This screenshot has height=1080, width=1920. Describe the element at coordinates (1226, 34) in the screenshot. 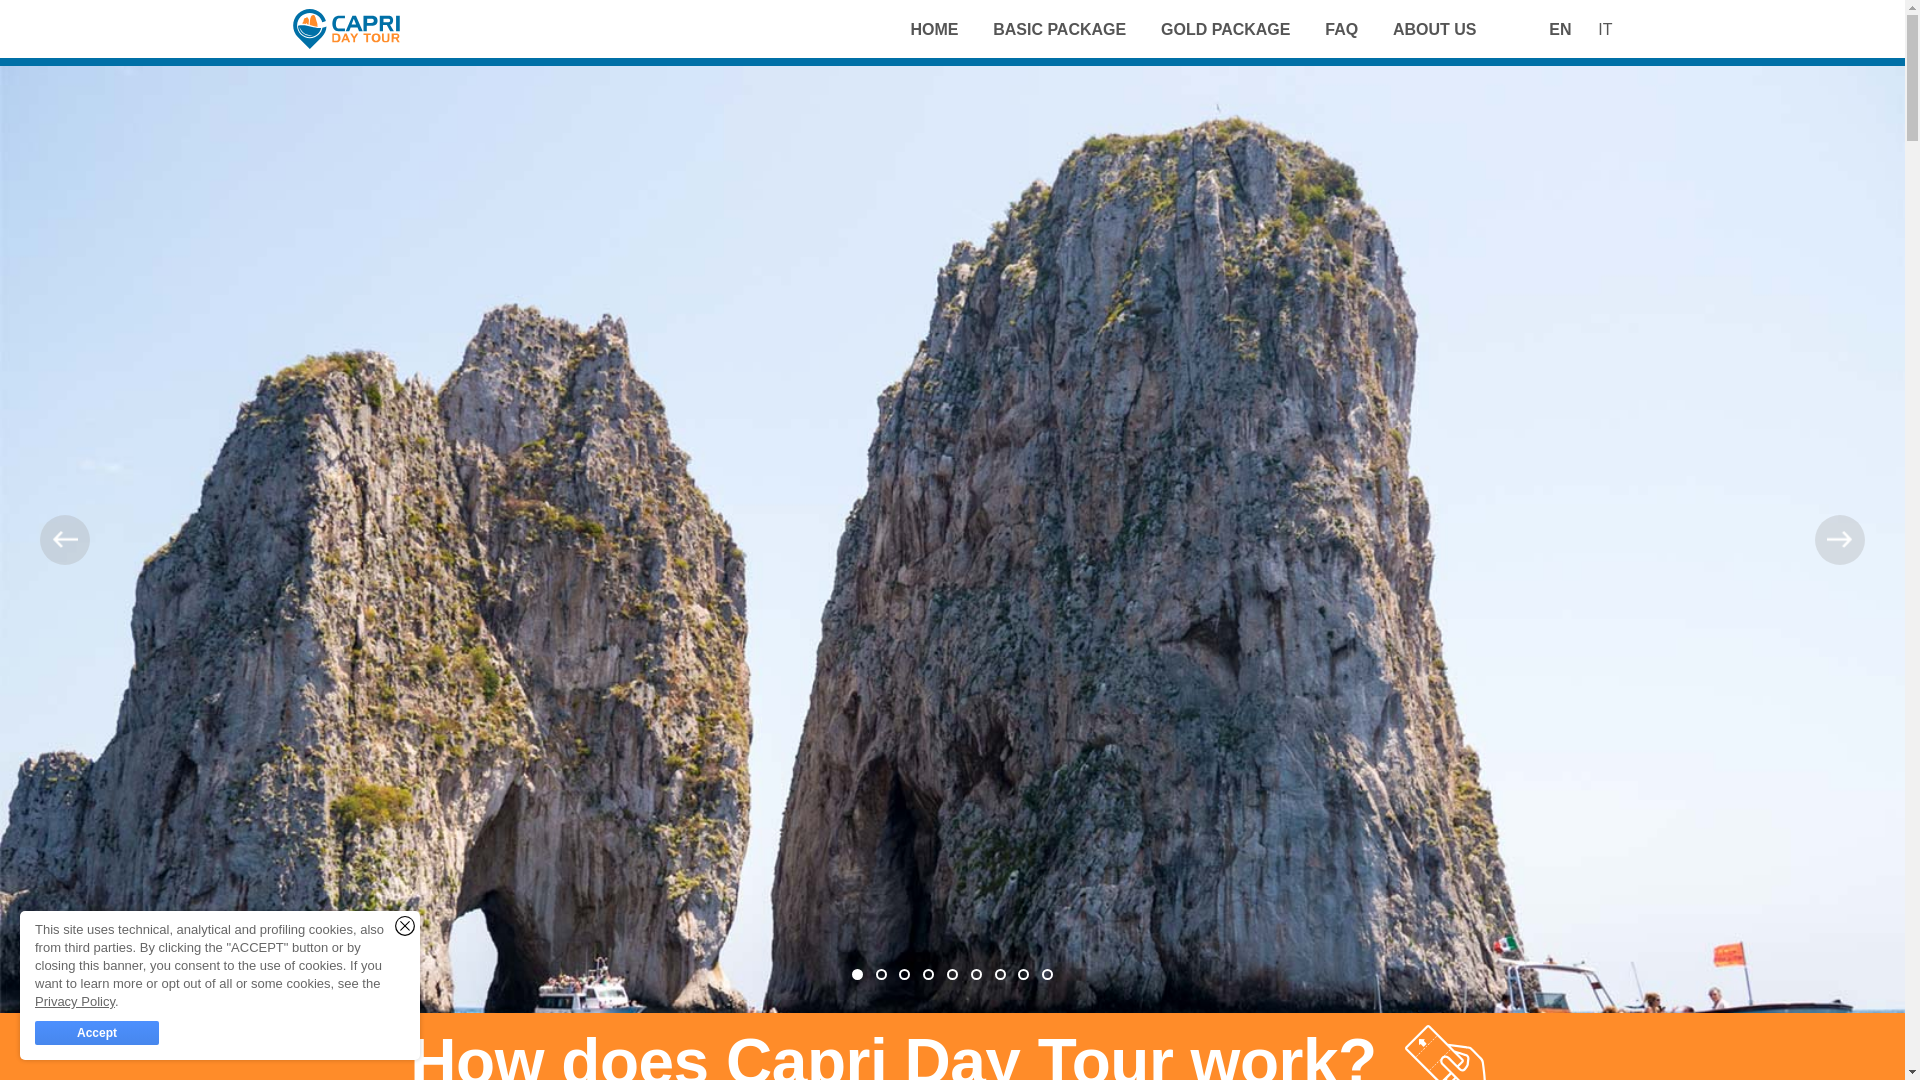

I see `GOLD PACKAGE` at that location.